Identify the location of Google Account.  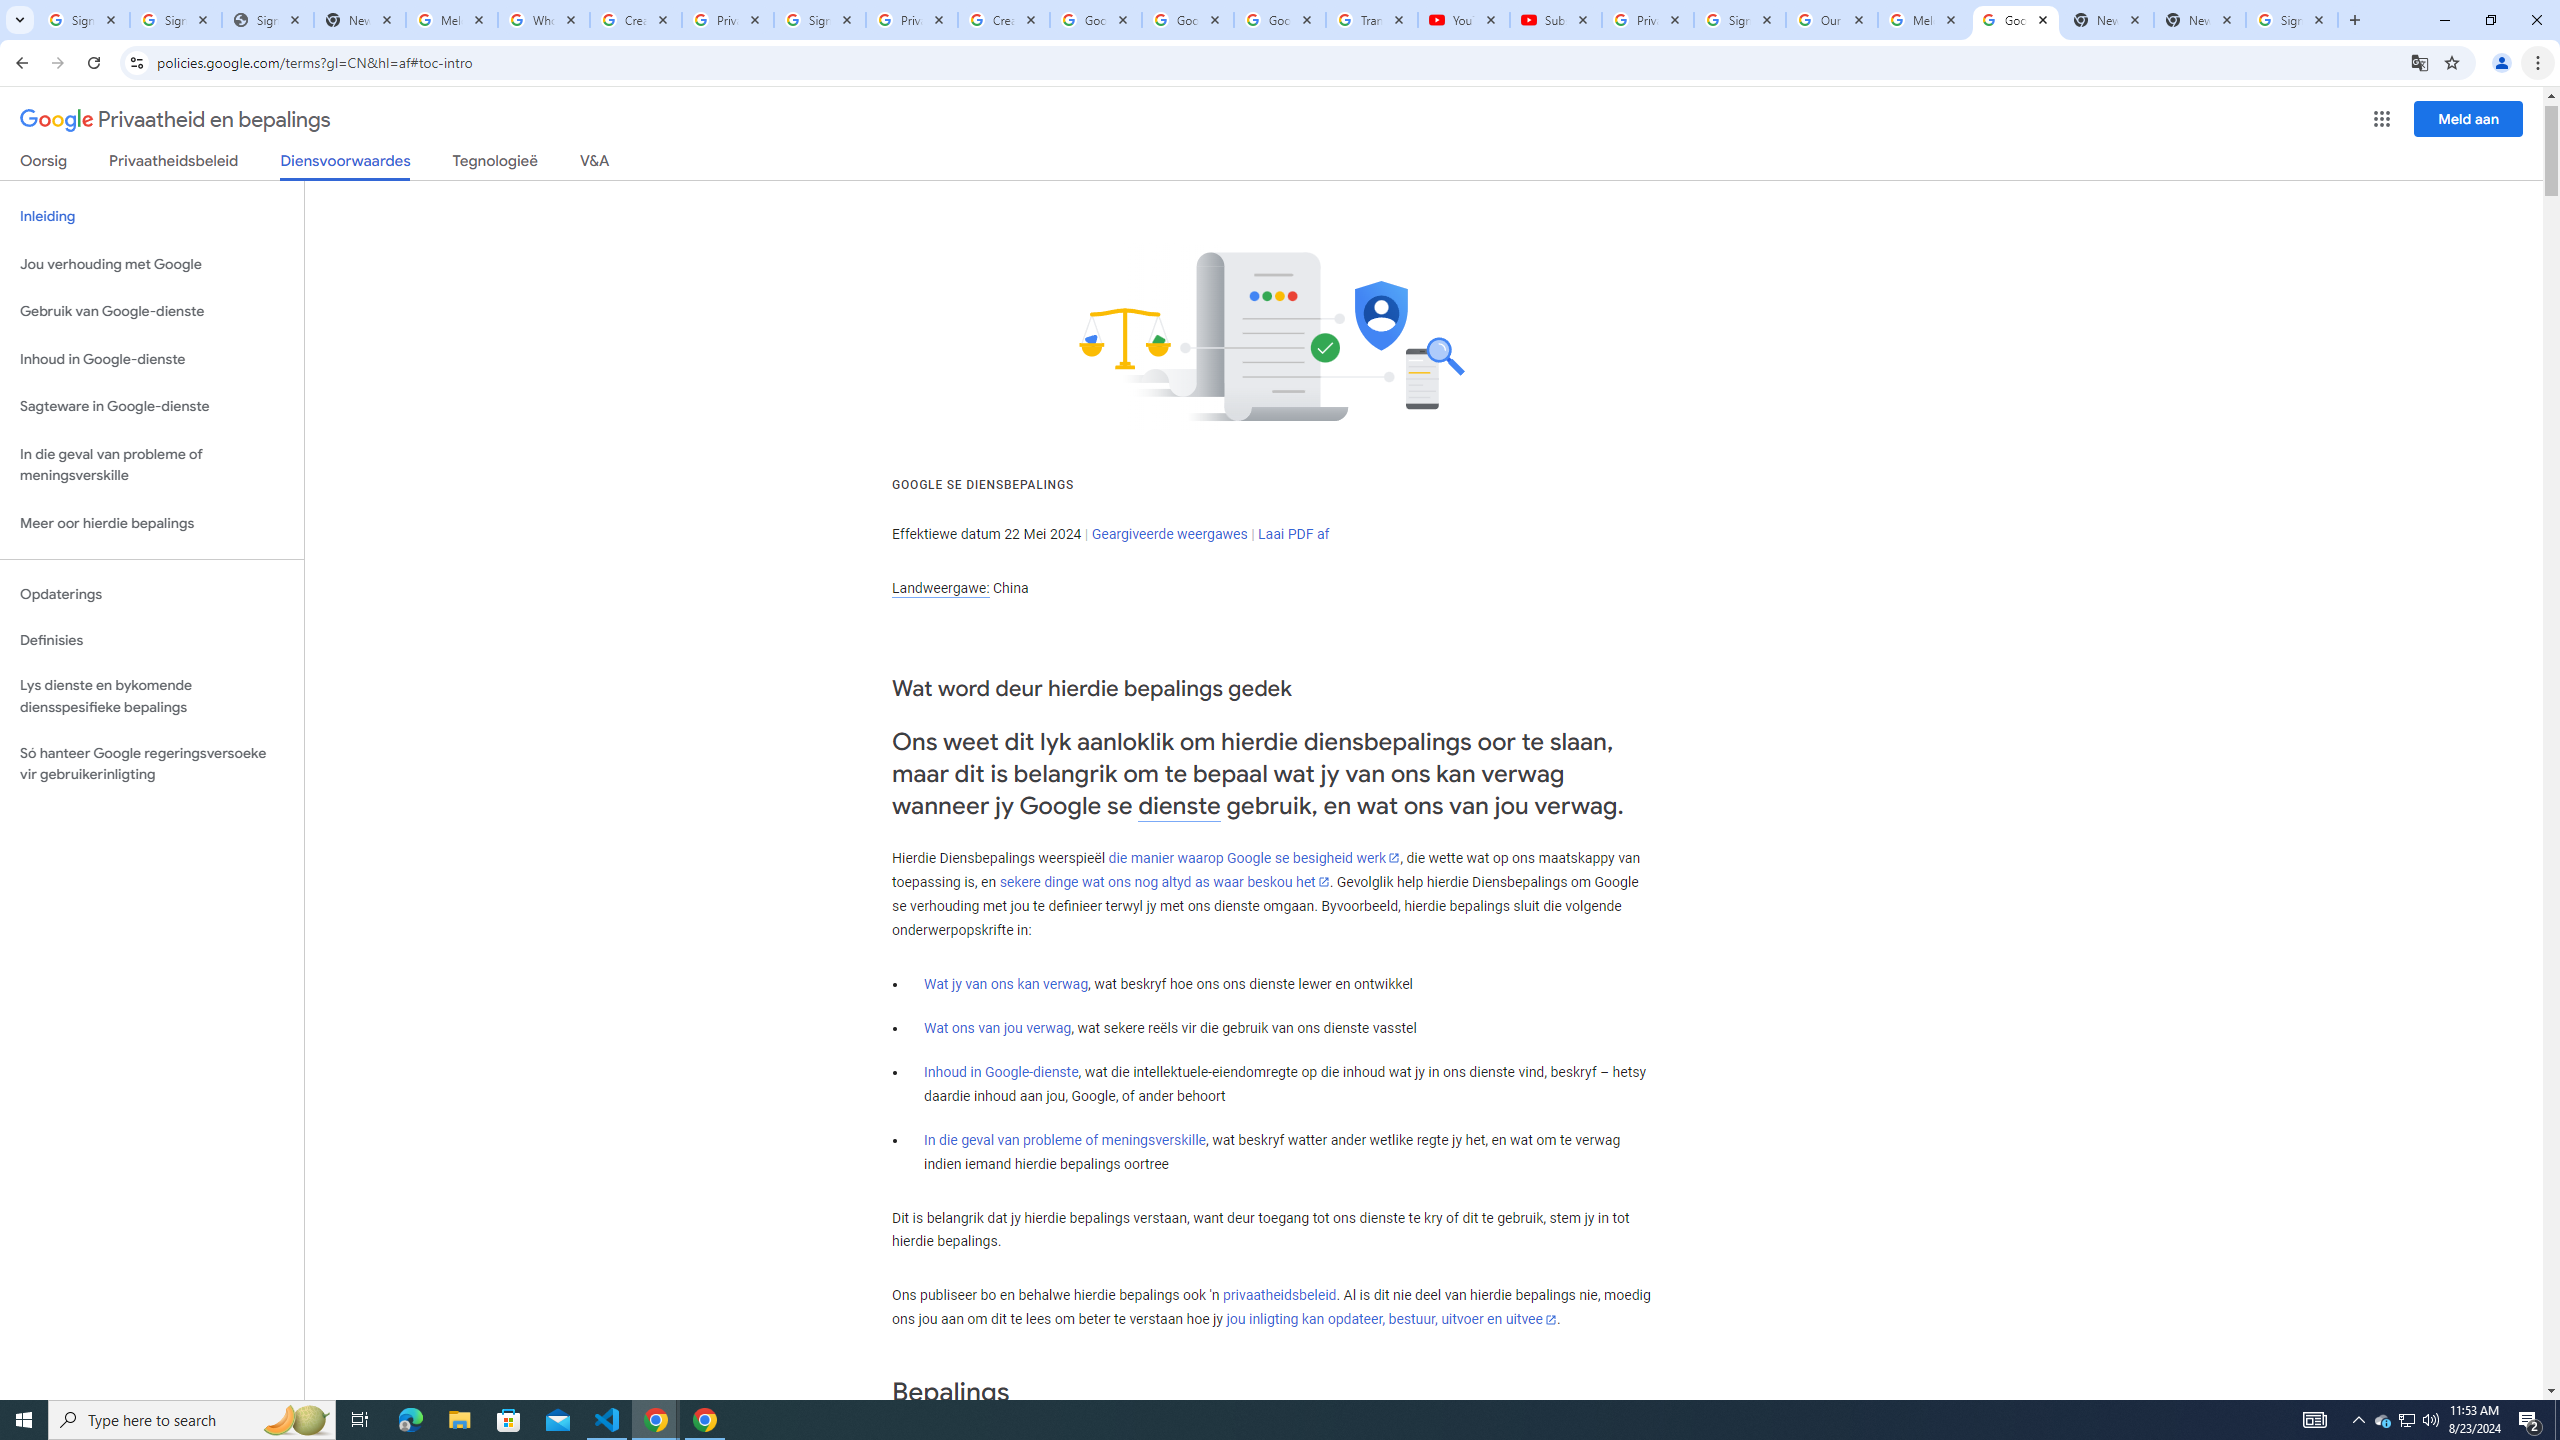
(1280, 20).